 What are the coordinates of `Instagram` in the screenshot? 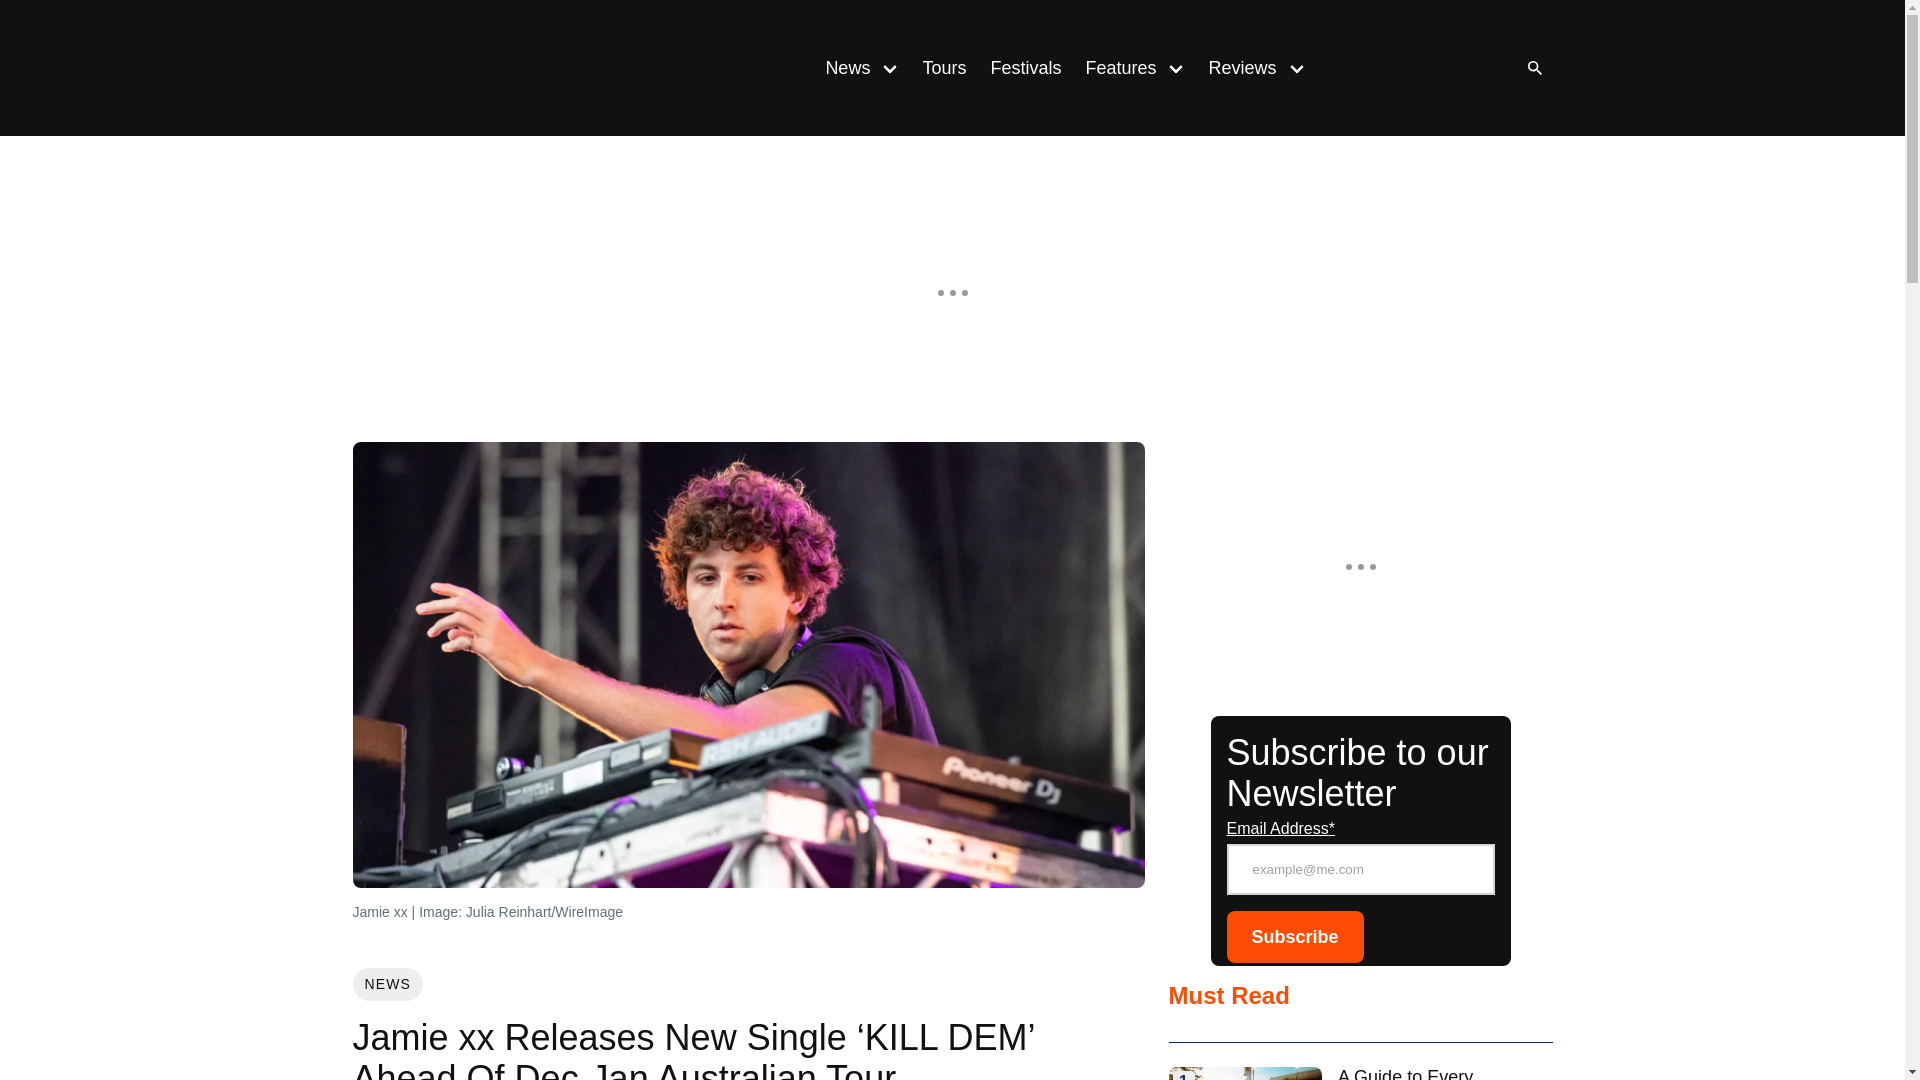 It's located at (1383, 68).